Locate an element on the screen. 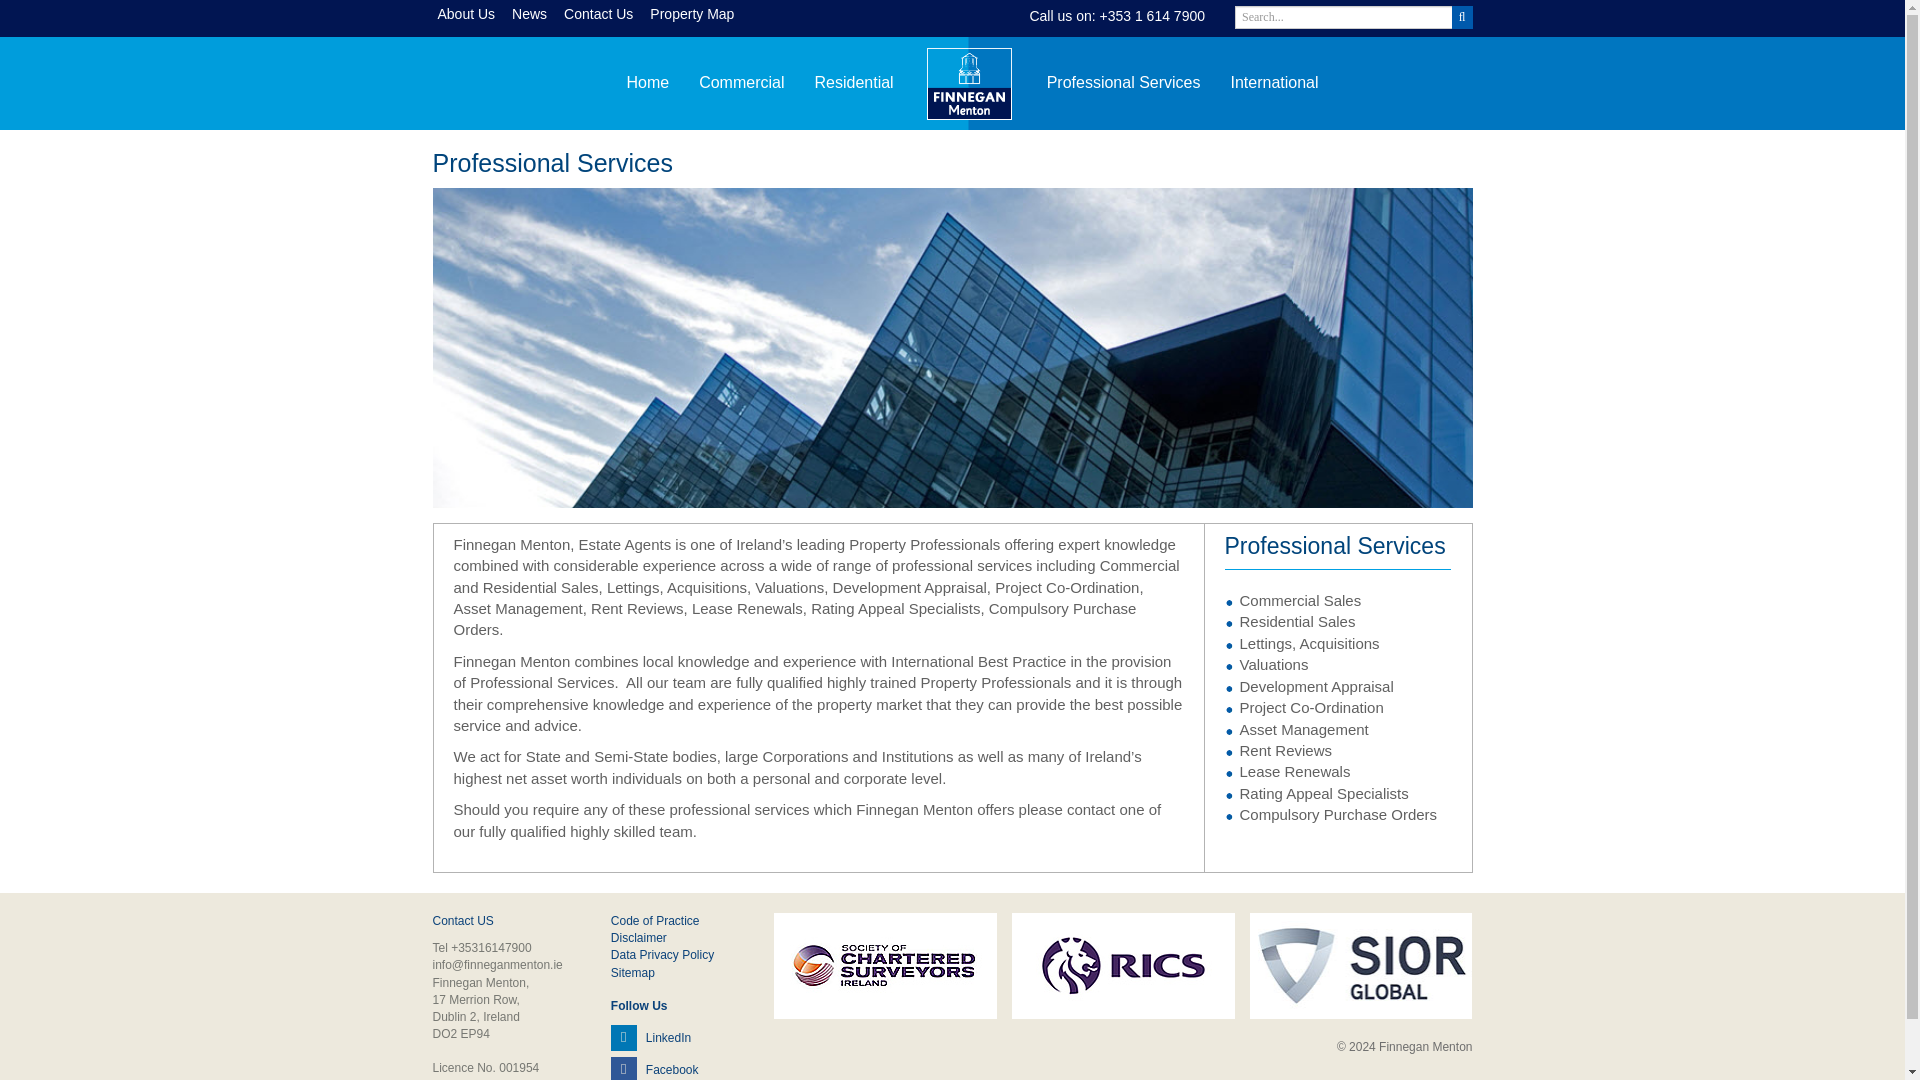 Image resolution: width=1920 pixels, height=1080 pixels. Professional Services is located at coordinates (1124, 82).